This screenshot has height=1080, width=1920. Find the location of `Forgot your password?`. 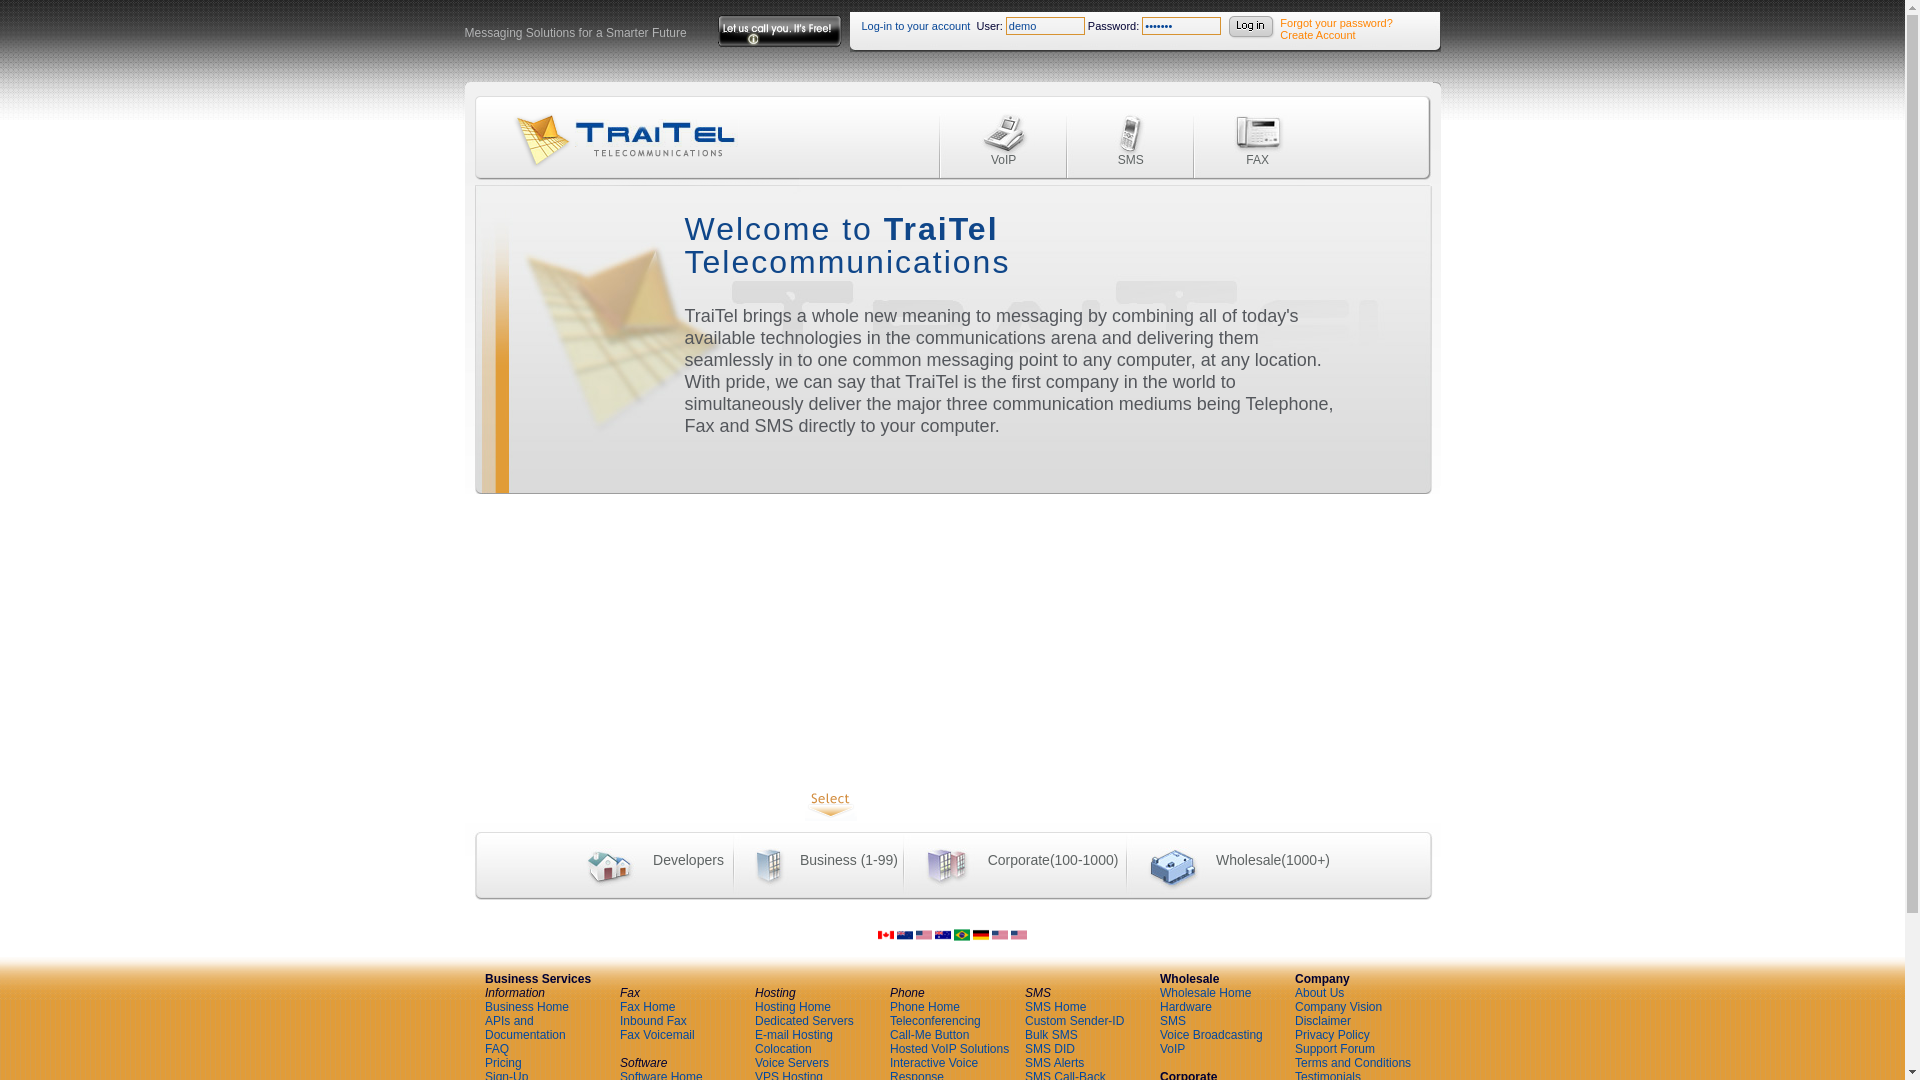

Forgot your password? is located at coordinates (1336, 23).